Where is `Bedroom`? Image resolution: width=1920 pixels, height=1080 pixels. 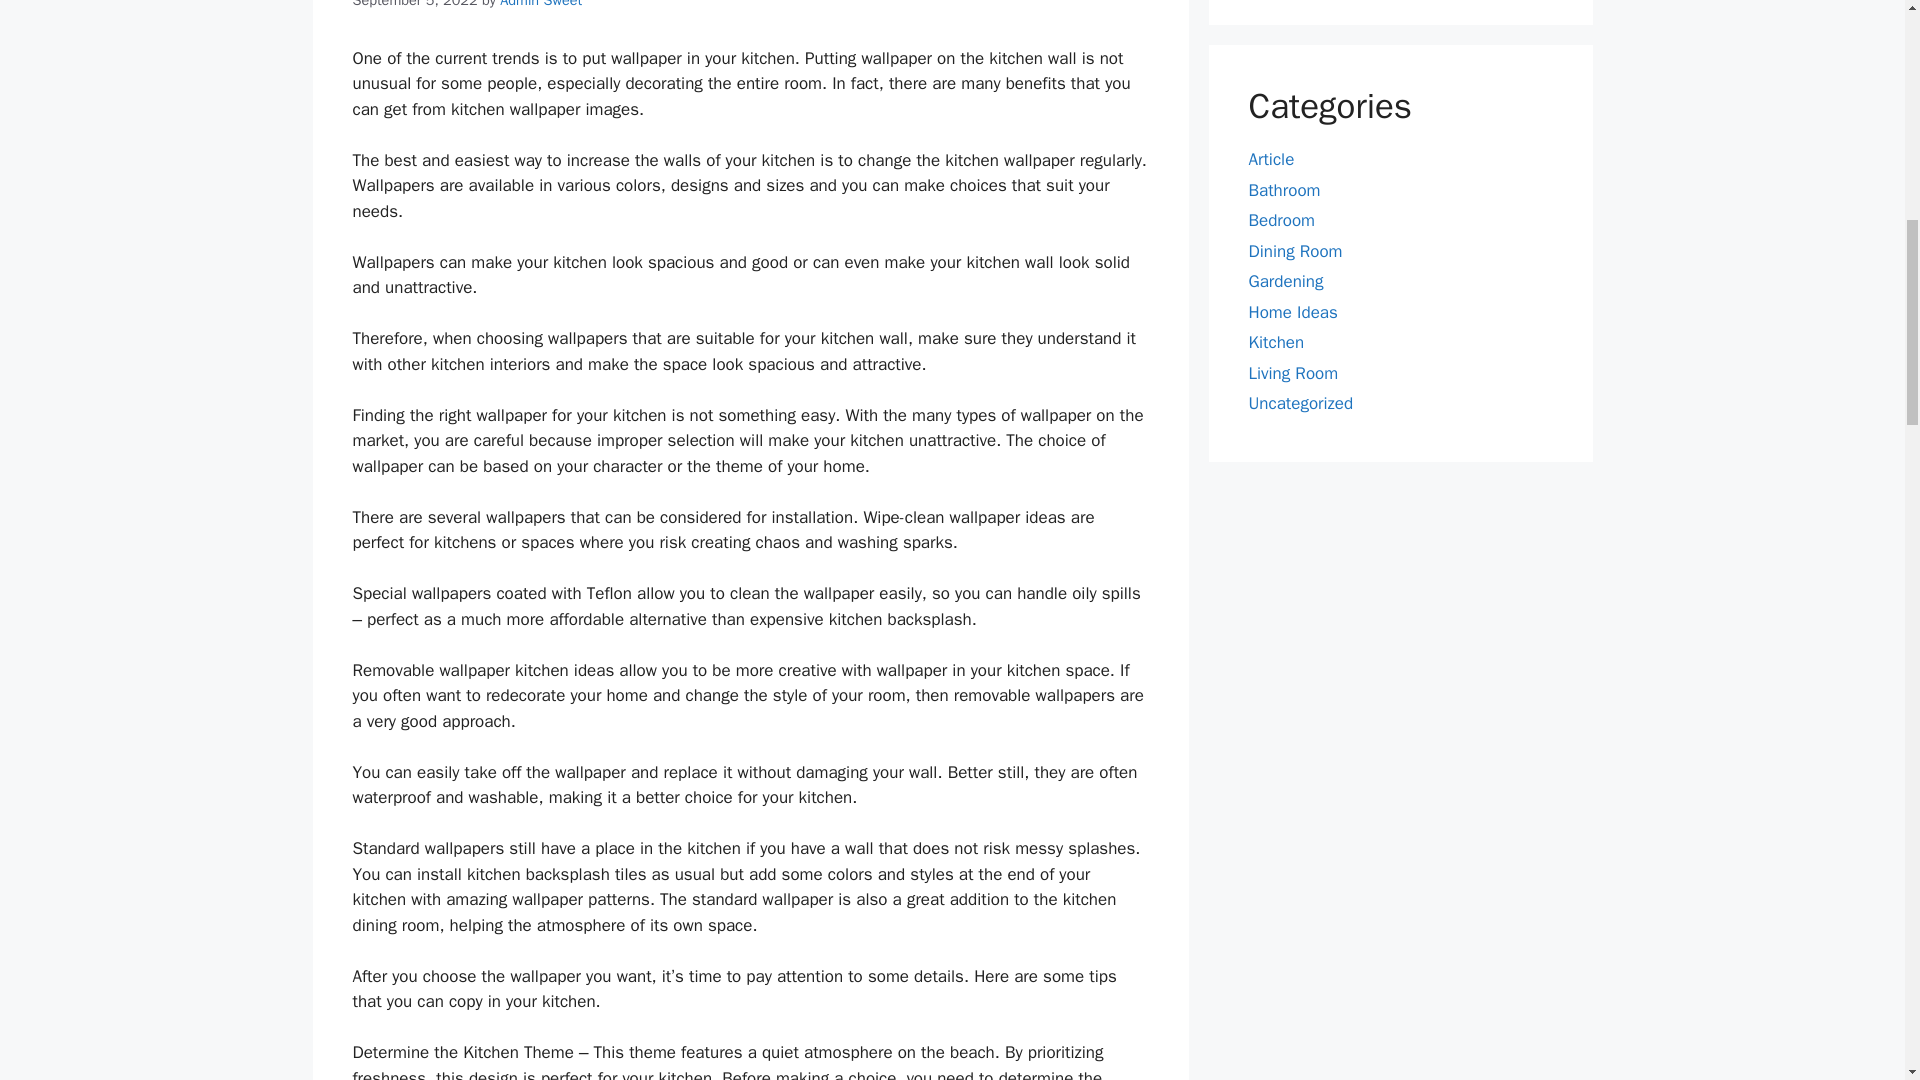
Bedroom is located at coordinates (1282, 220).